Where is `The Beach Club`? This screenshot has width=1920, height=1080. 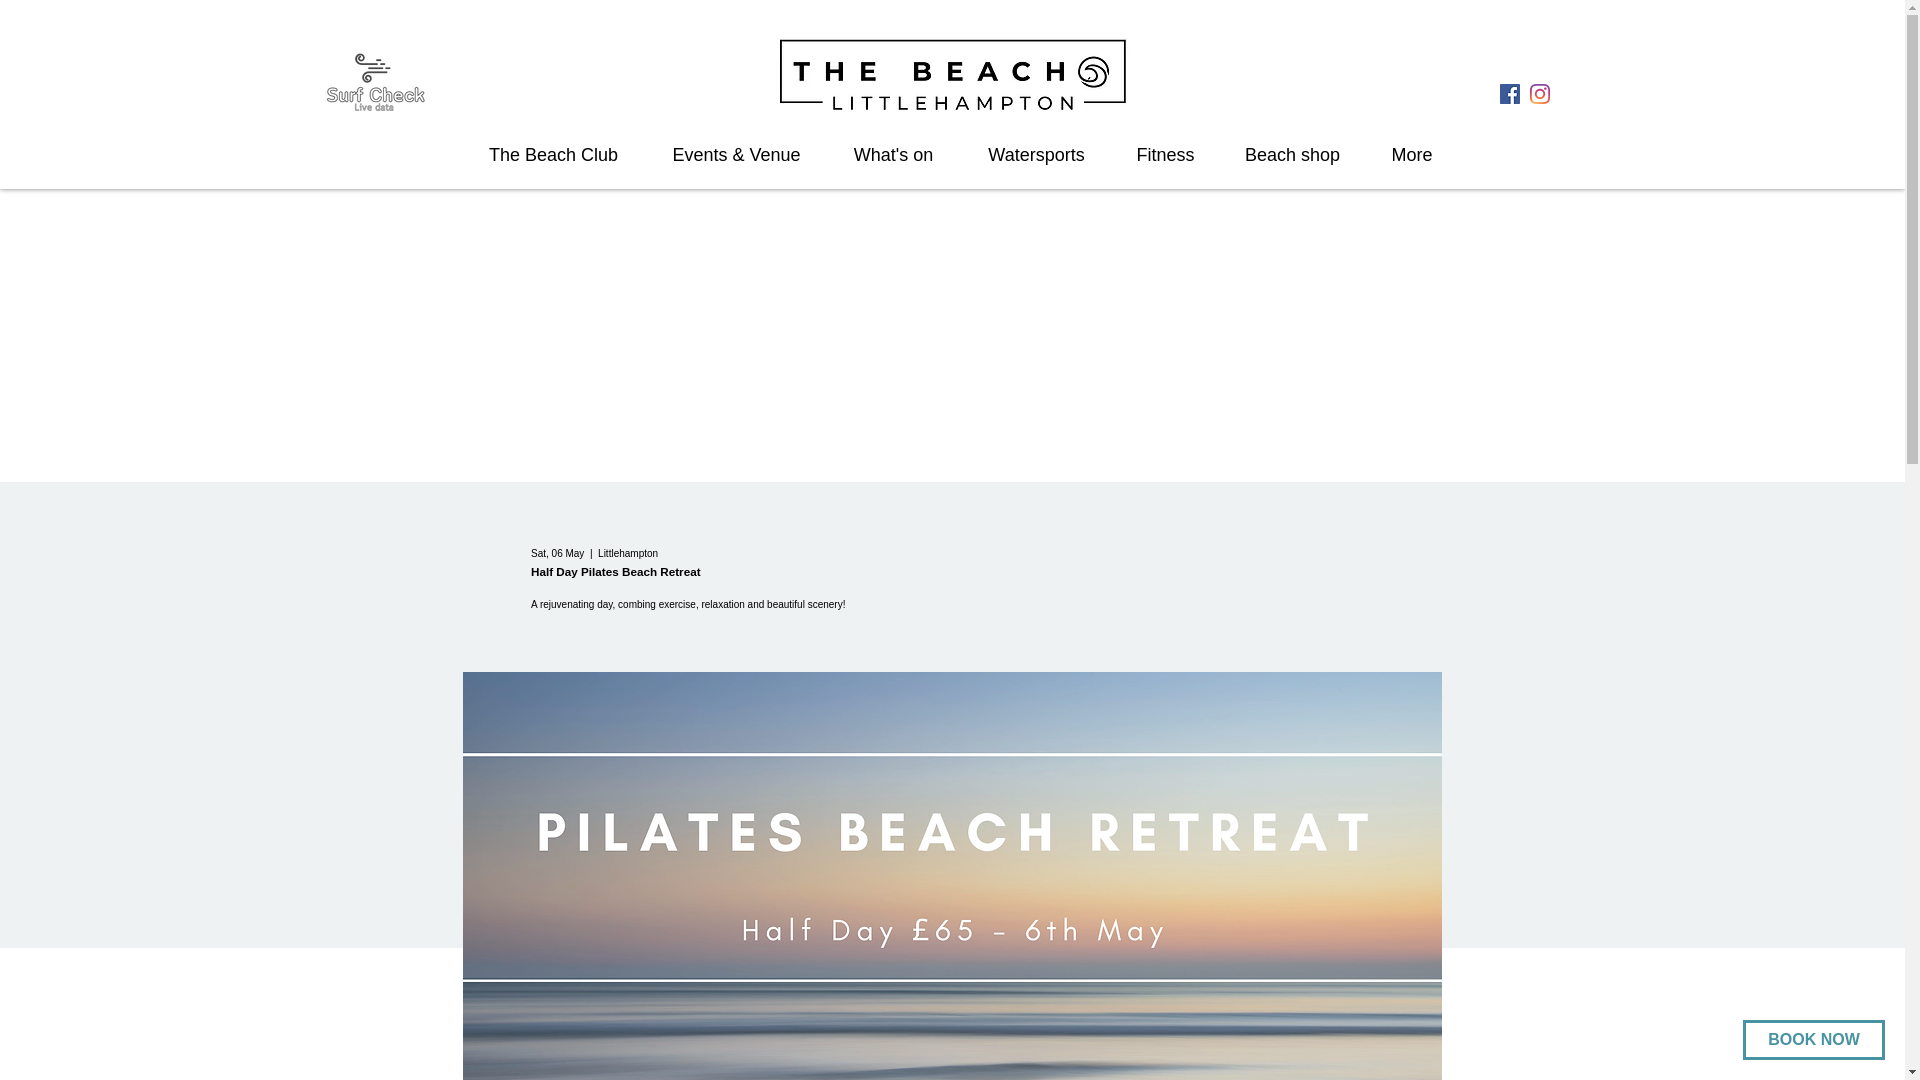
The Beach Club is located at coordinates (554, 154).